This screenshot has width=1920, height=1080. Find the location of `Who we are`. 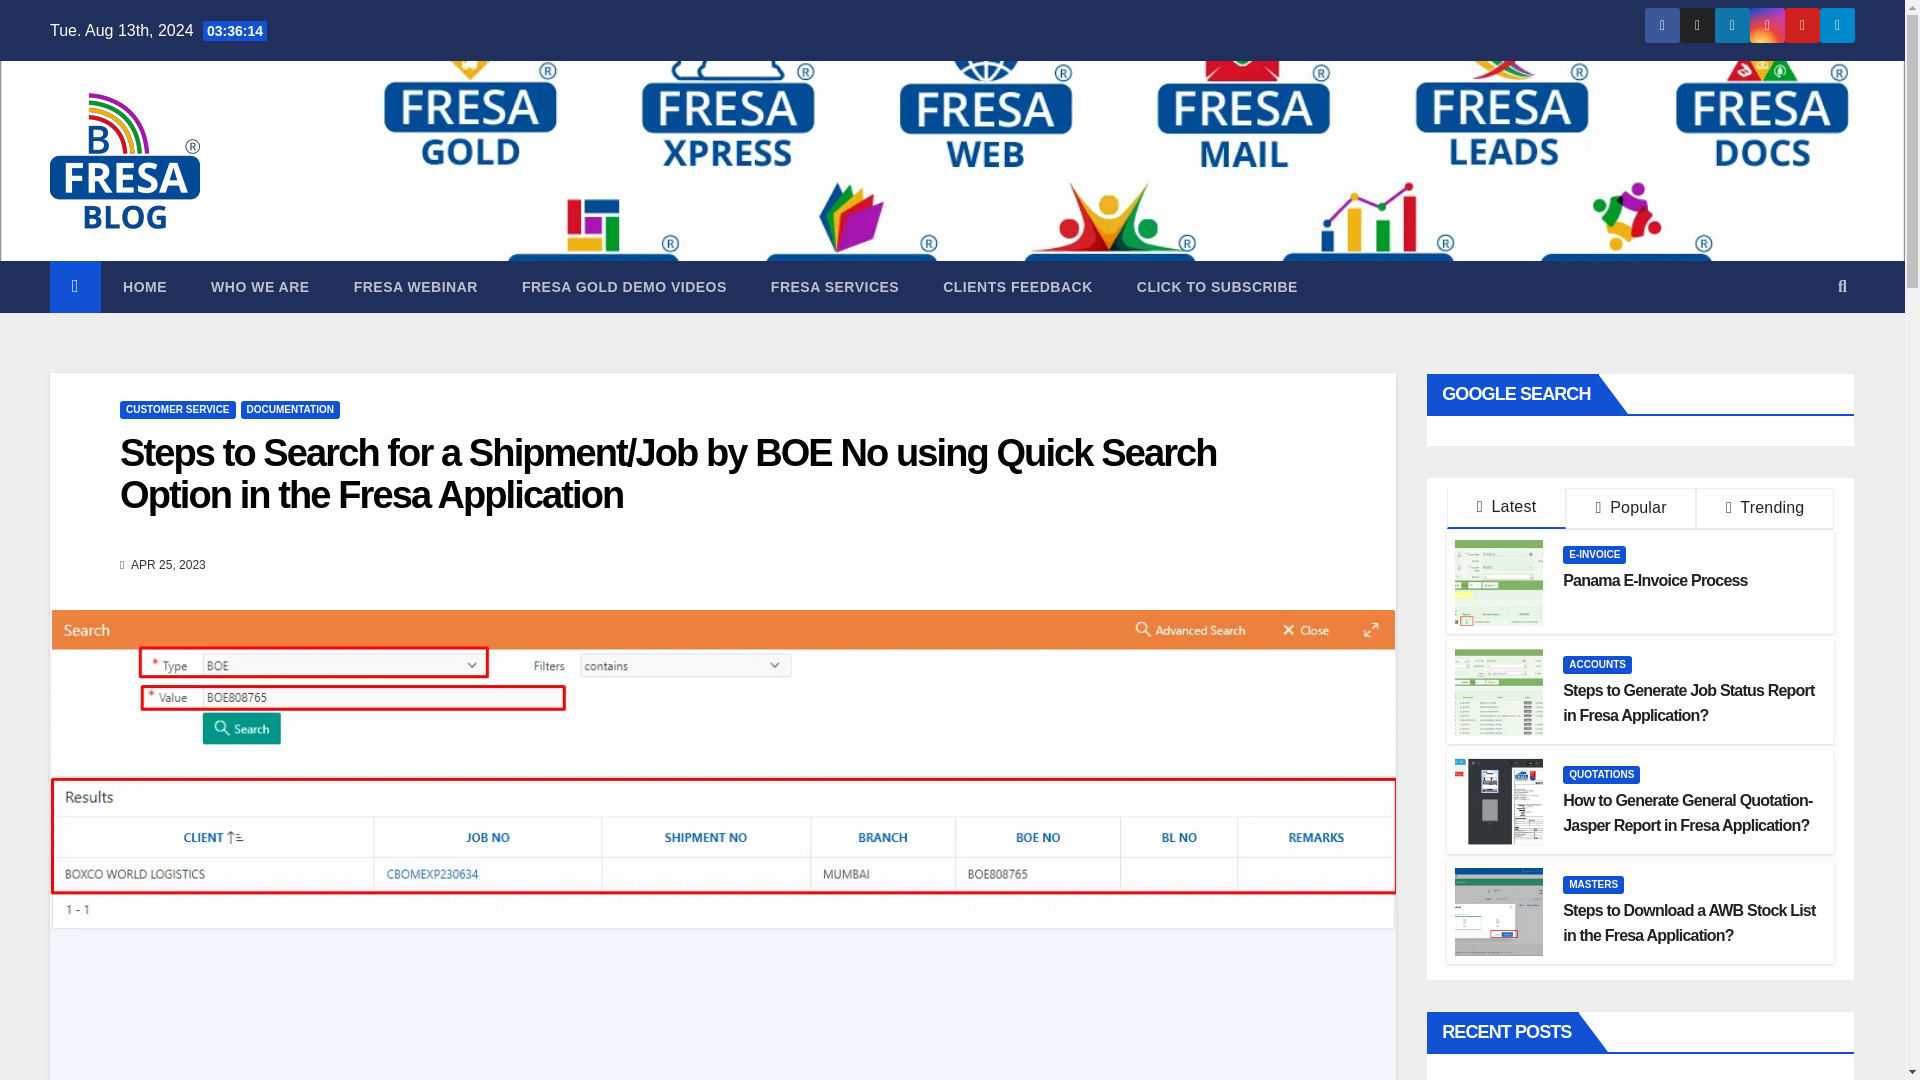

Who we are is located at coordinates (260, 287).